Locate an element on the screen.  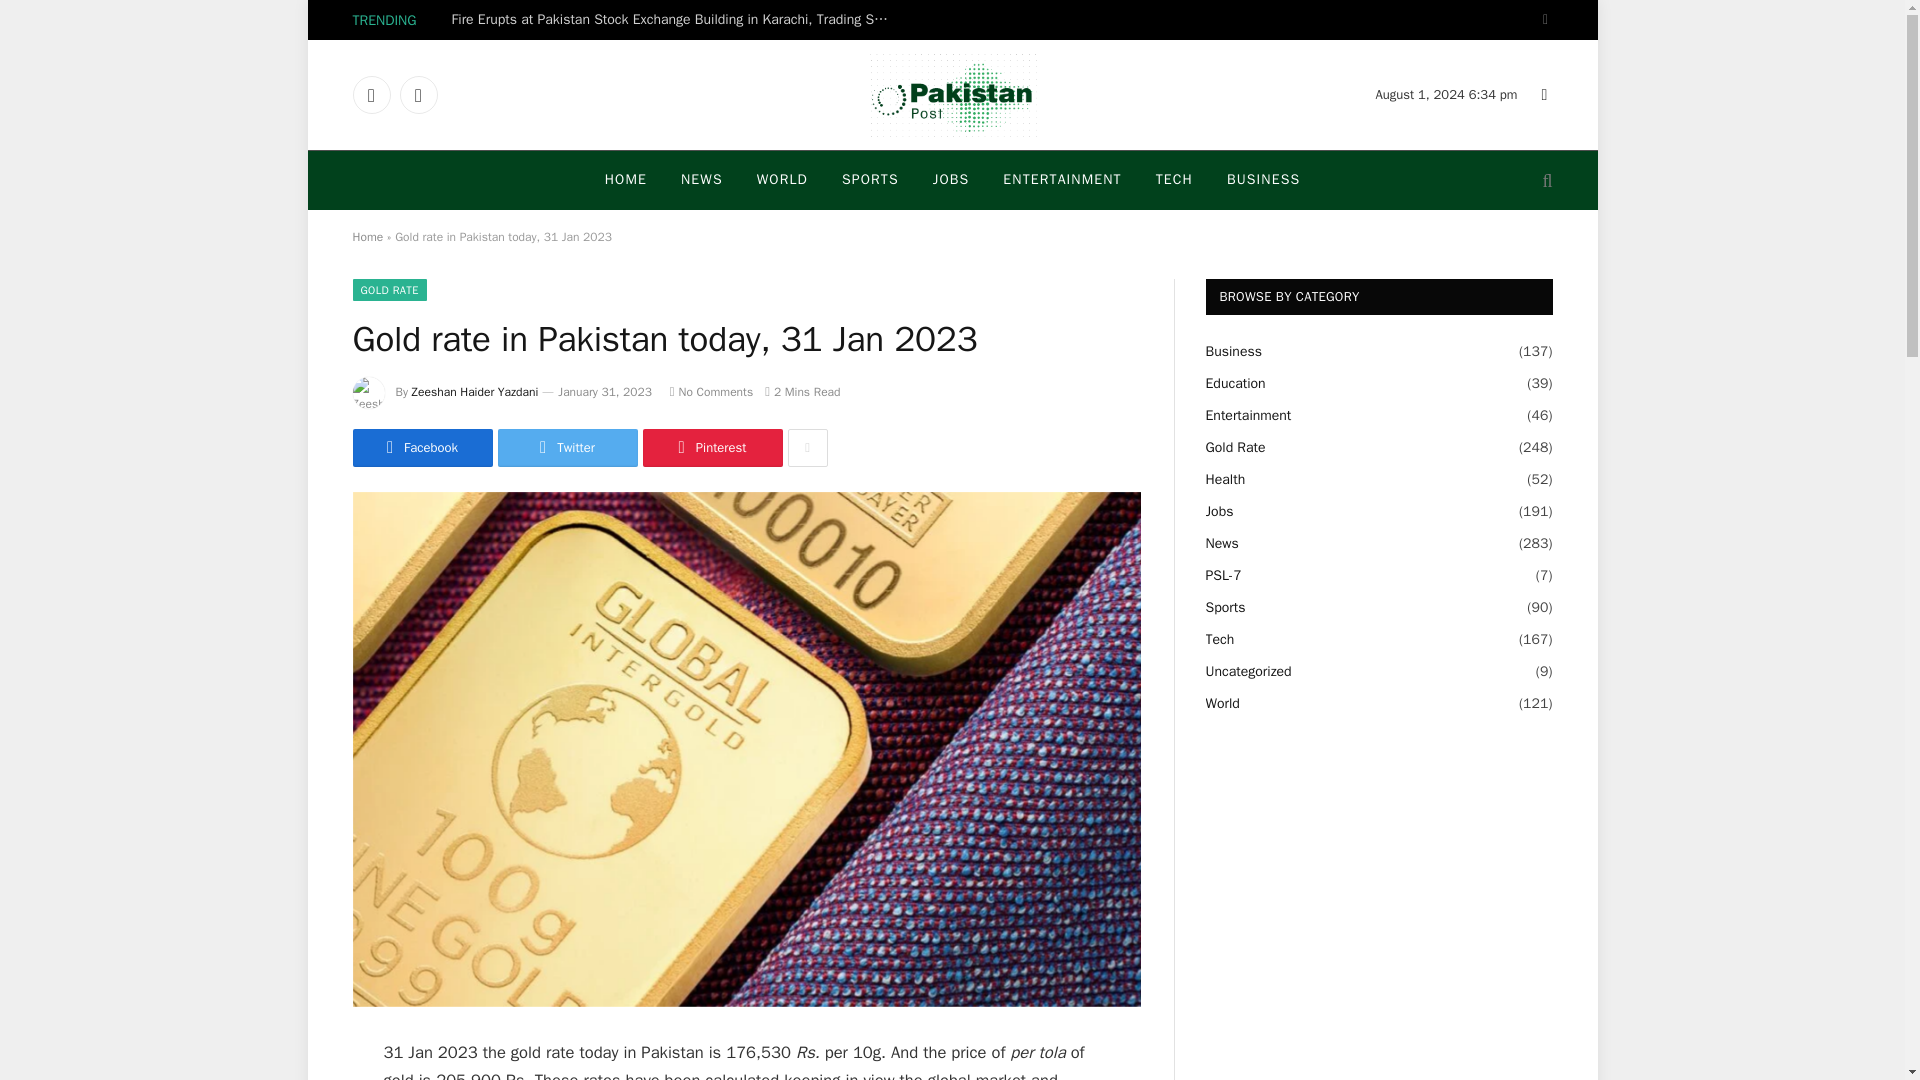
WORLD is located at coordinates (782, 180).